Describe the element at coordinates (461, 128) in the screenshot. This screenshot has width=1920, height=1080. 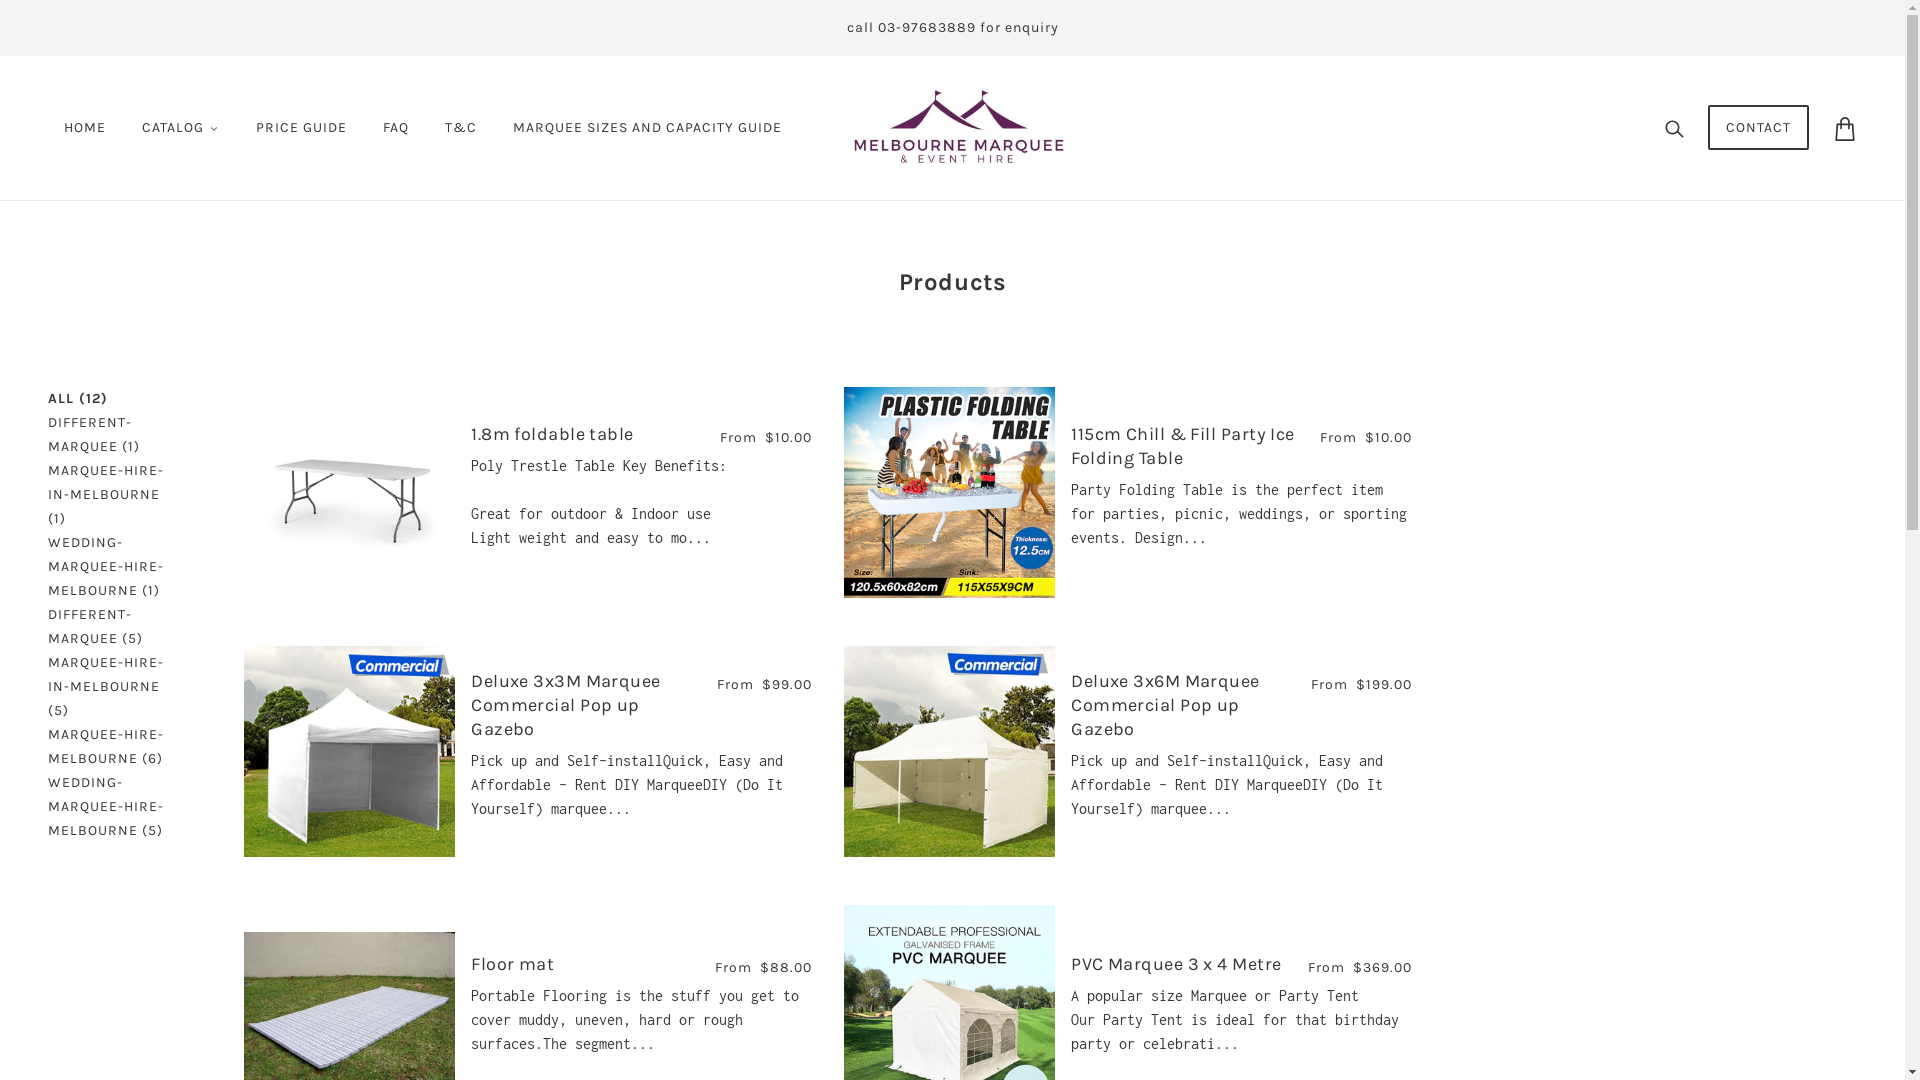
I see `T&C` at that location.